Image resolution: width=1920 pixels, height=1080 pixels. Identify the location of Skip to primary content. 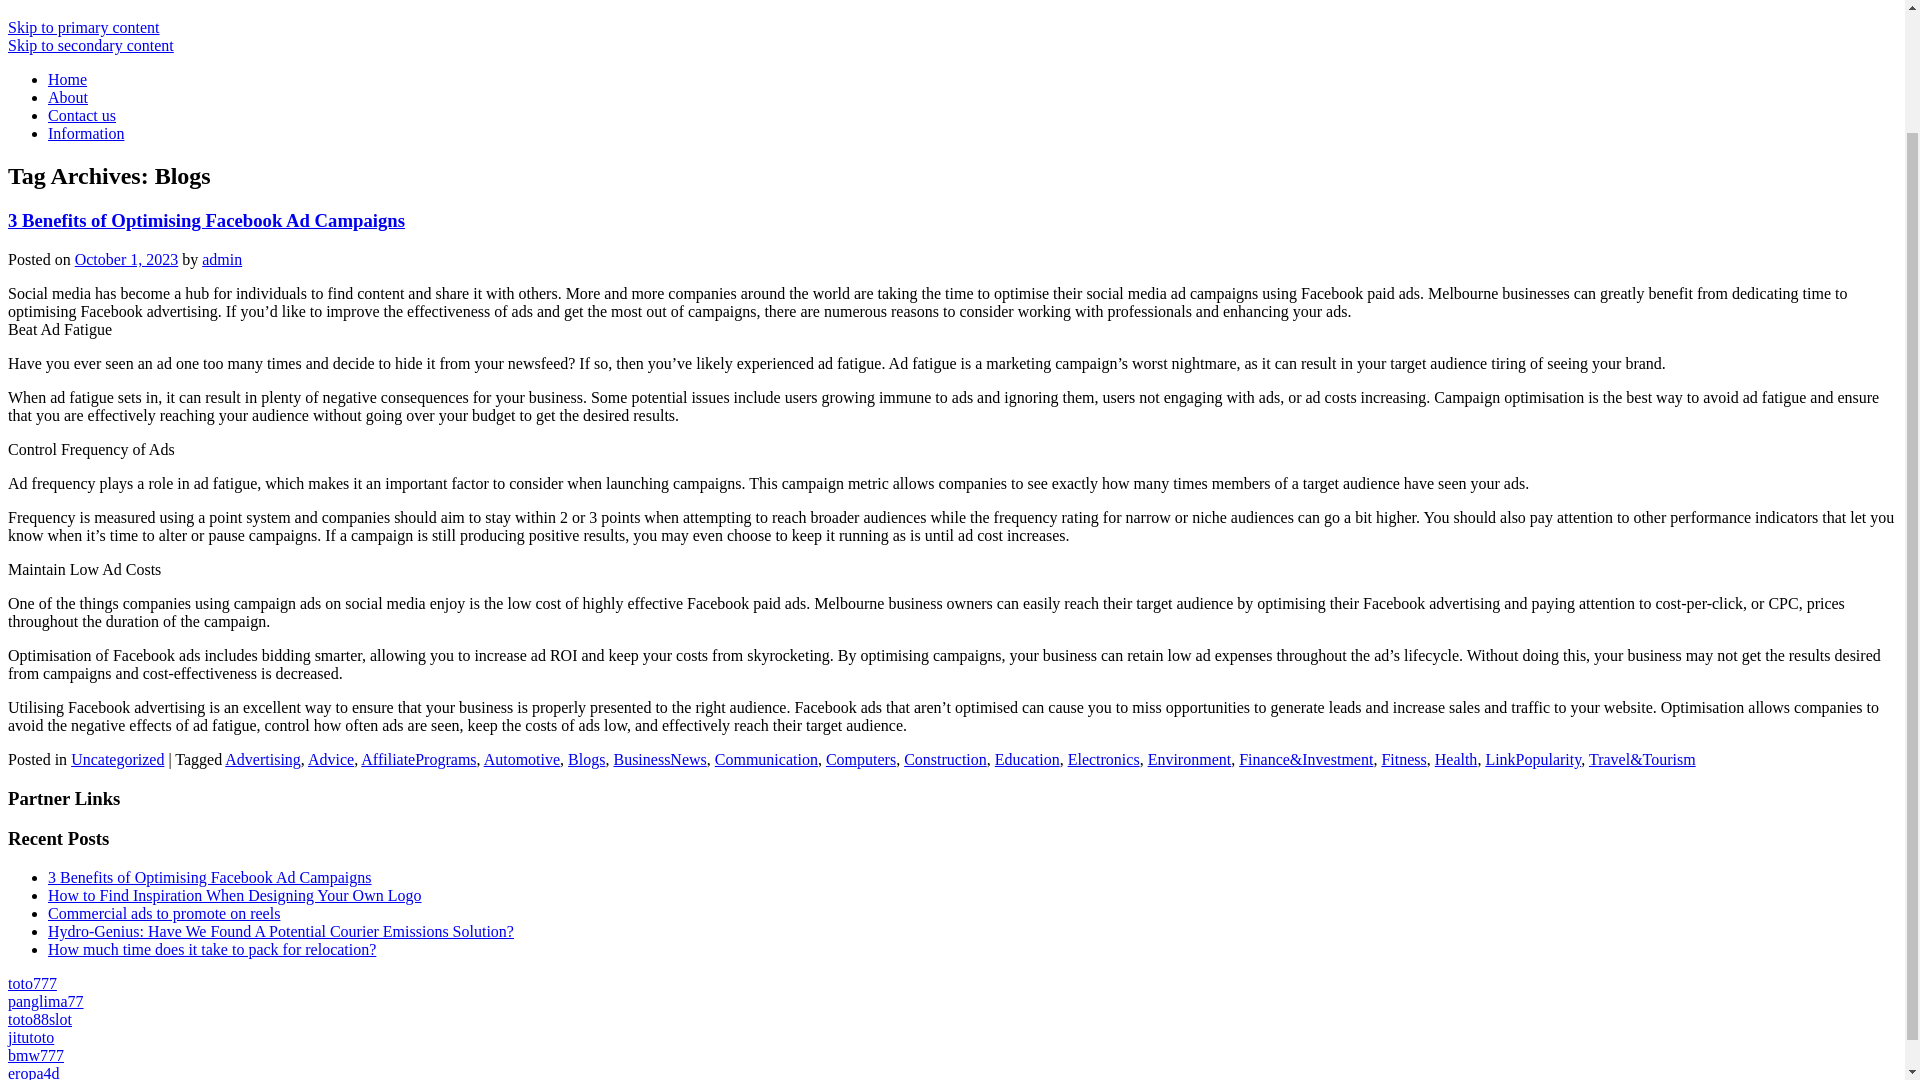
(83, 27).